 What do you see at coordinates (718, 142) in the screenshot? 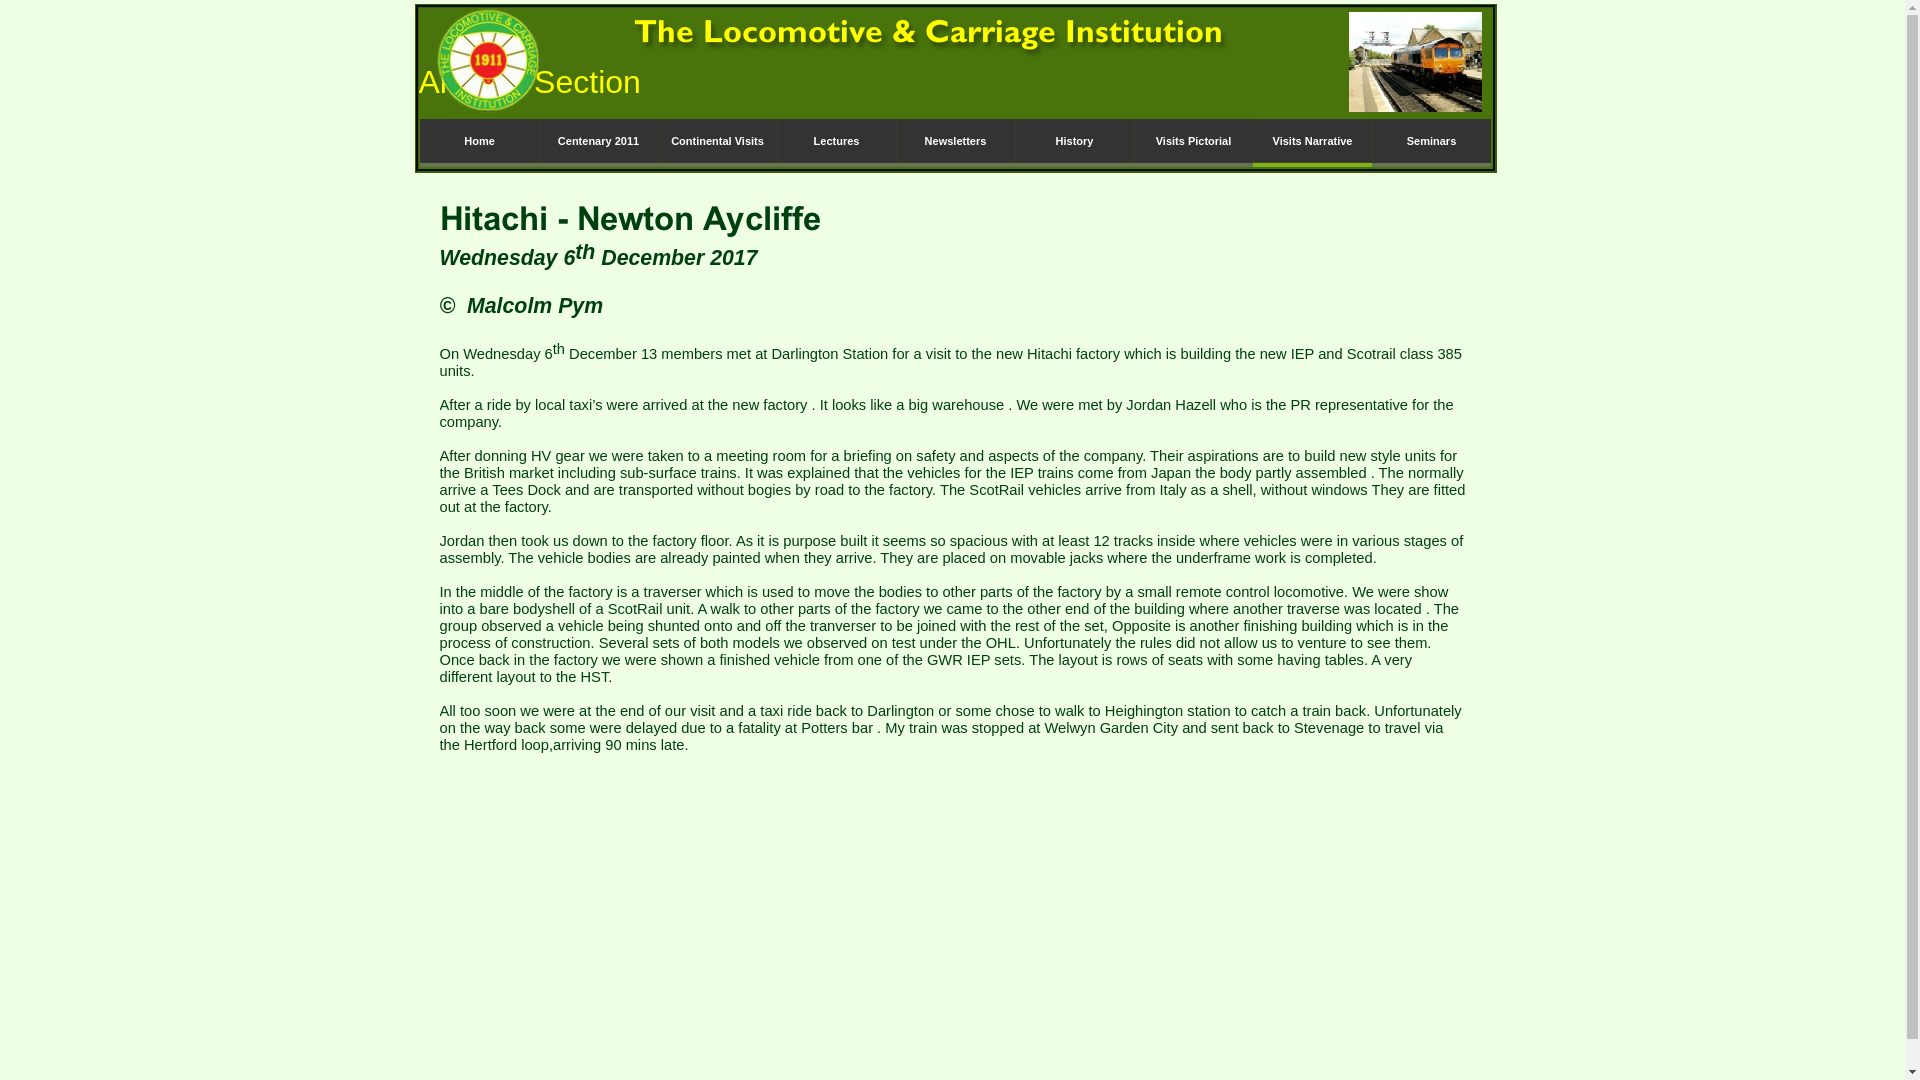
I see `Continental Visits` at bounding box center [718, 142].